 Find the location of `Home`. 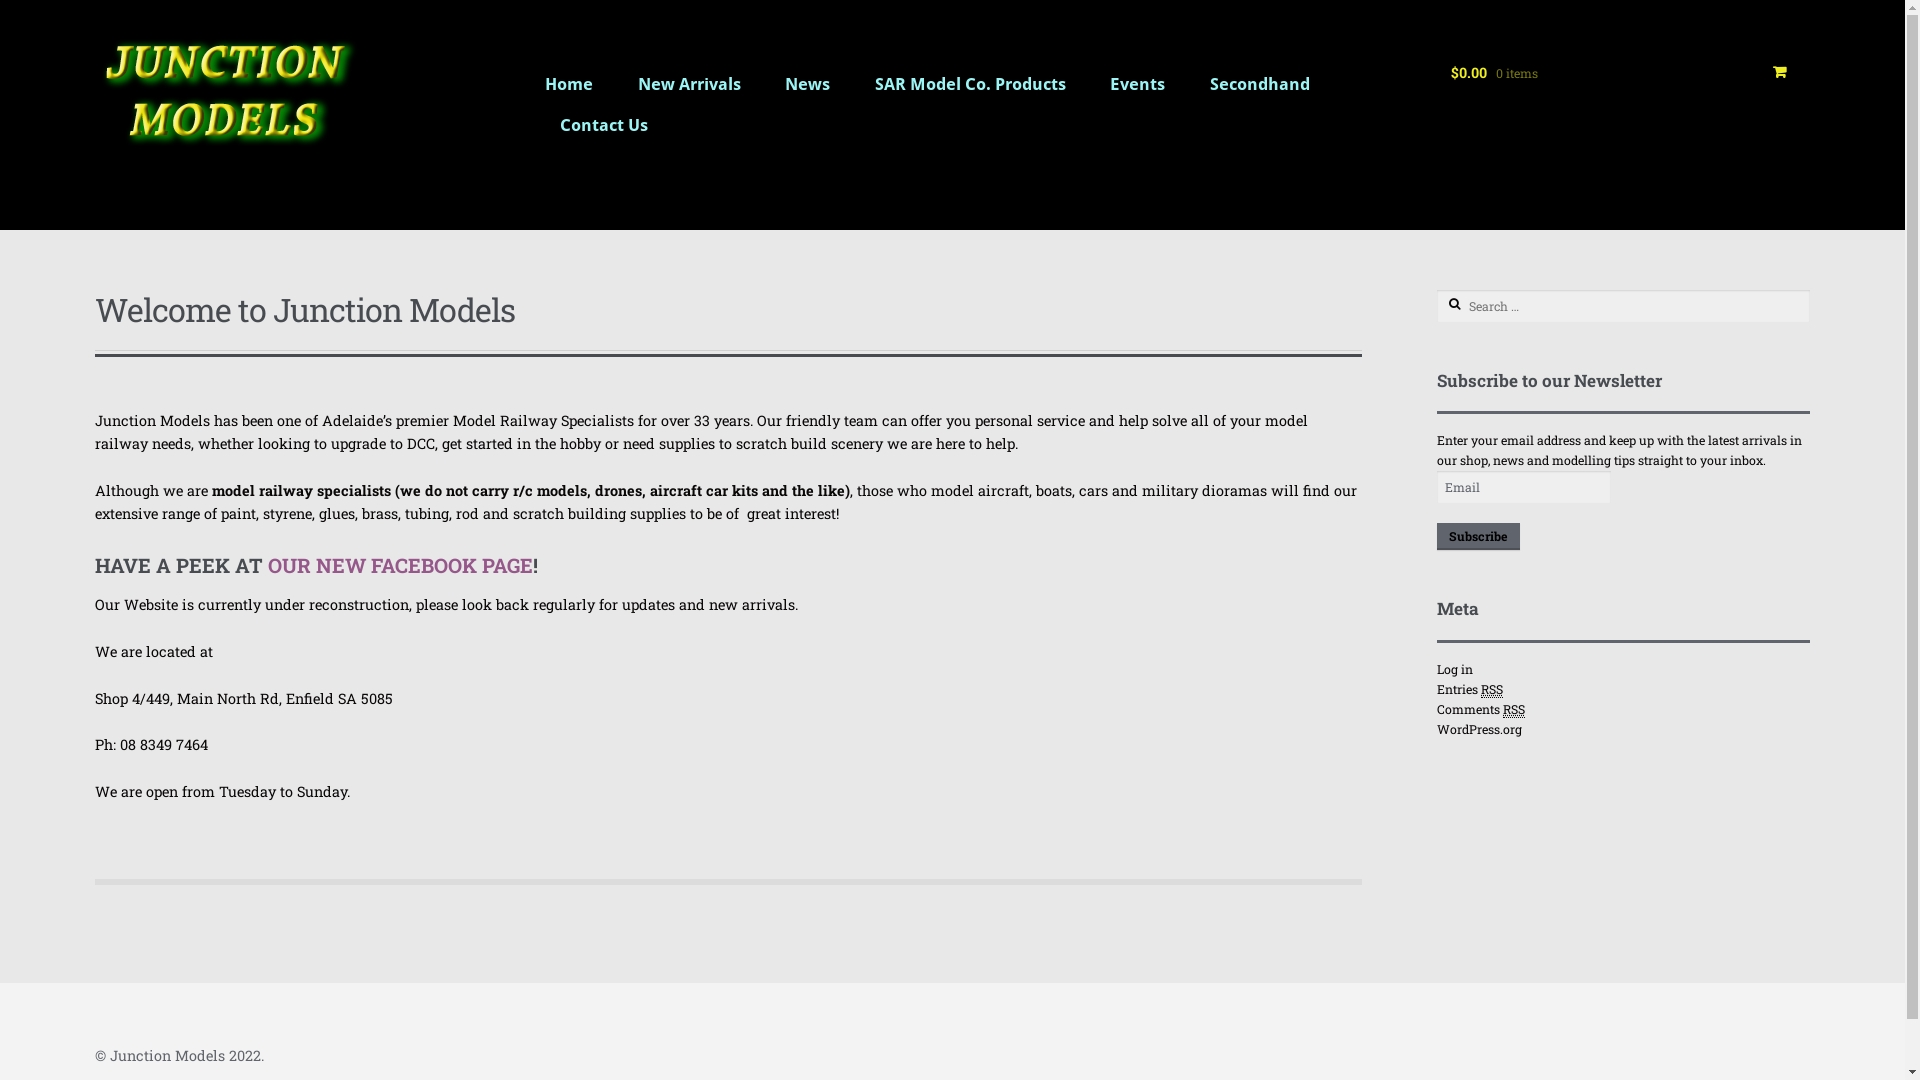

Home is located at coordinates (570, 92).